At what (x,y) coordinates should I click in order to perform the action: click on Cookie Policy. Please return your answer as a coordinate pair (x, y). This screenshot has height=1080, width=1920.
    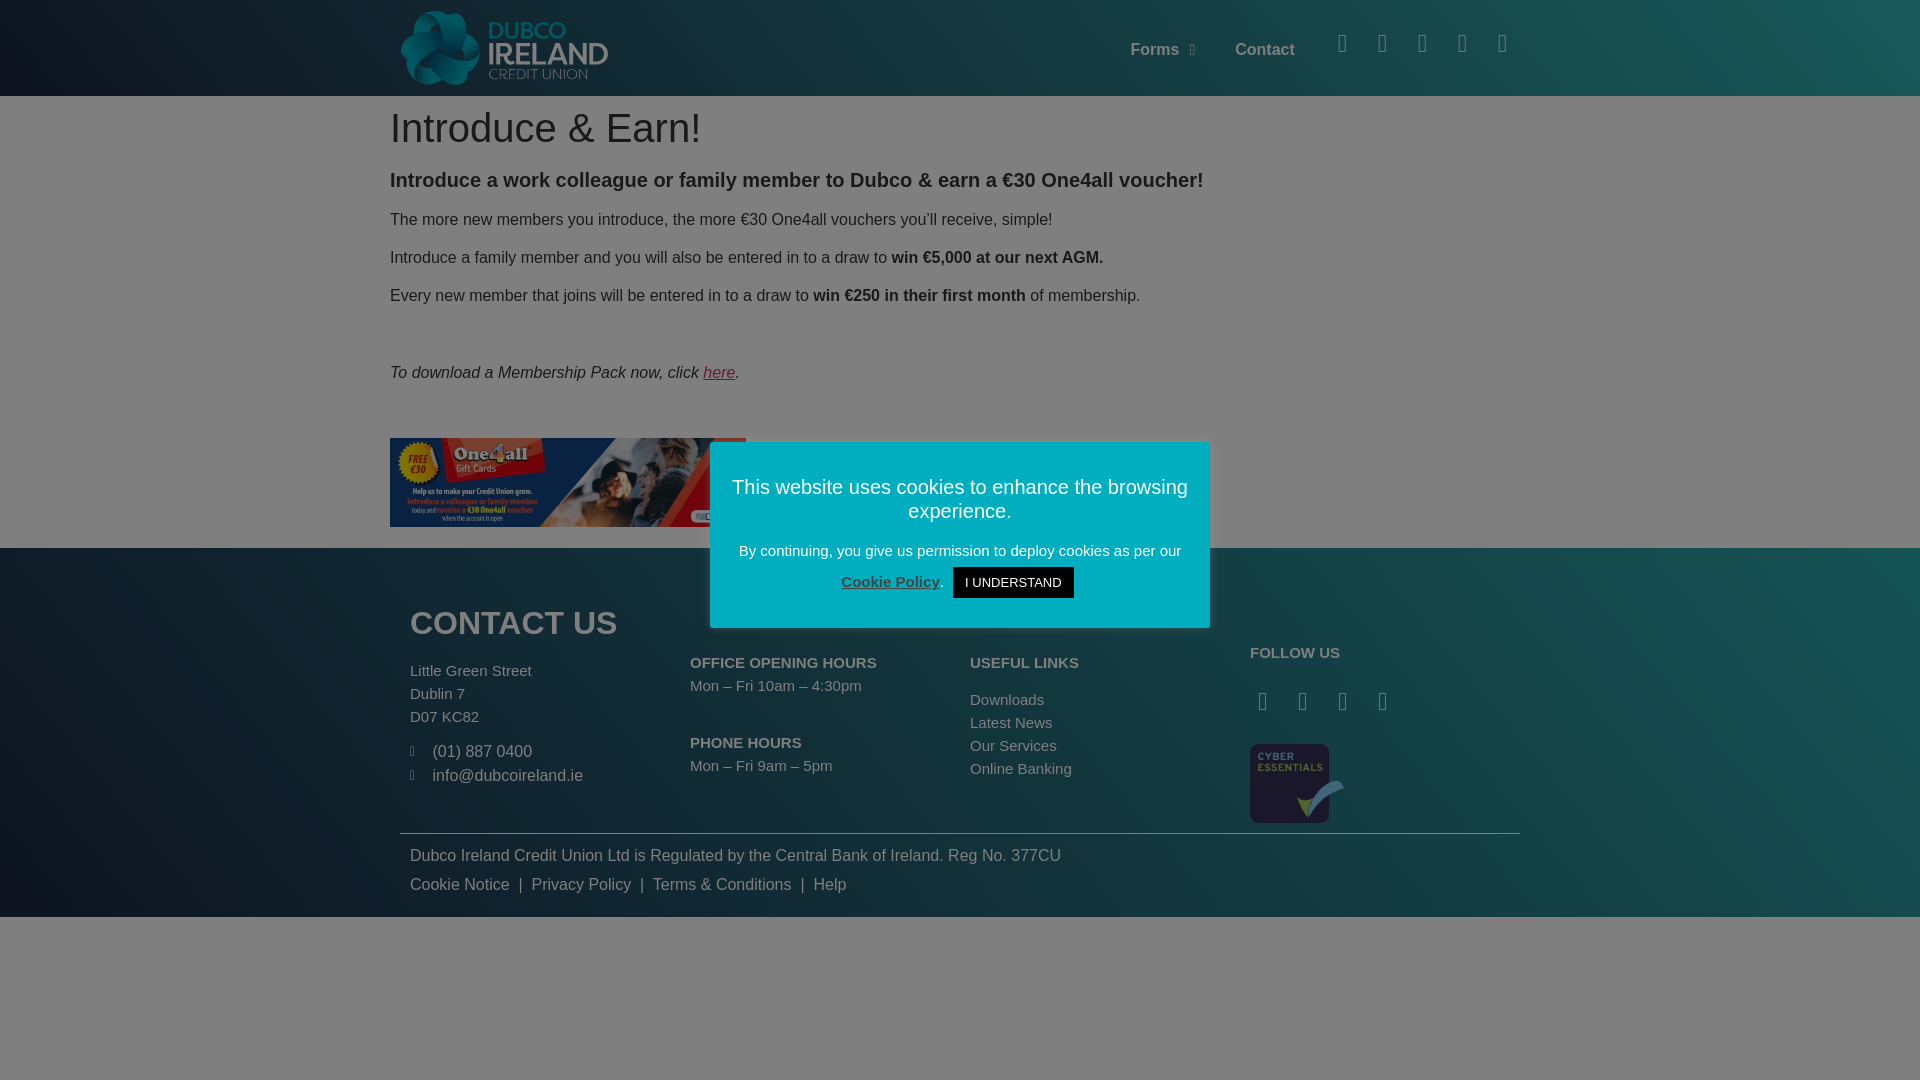
    Looking at the image, I should click on (889, 581).